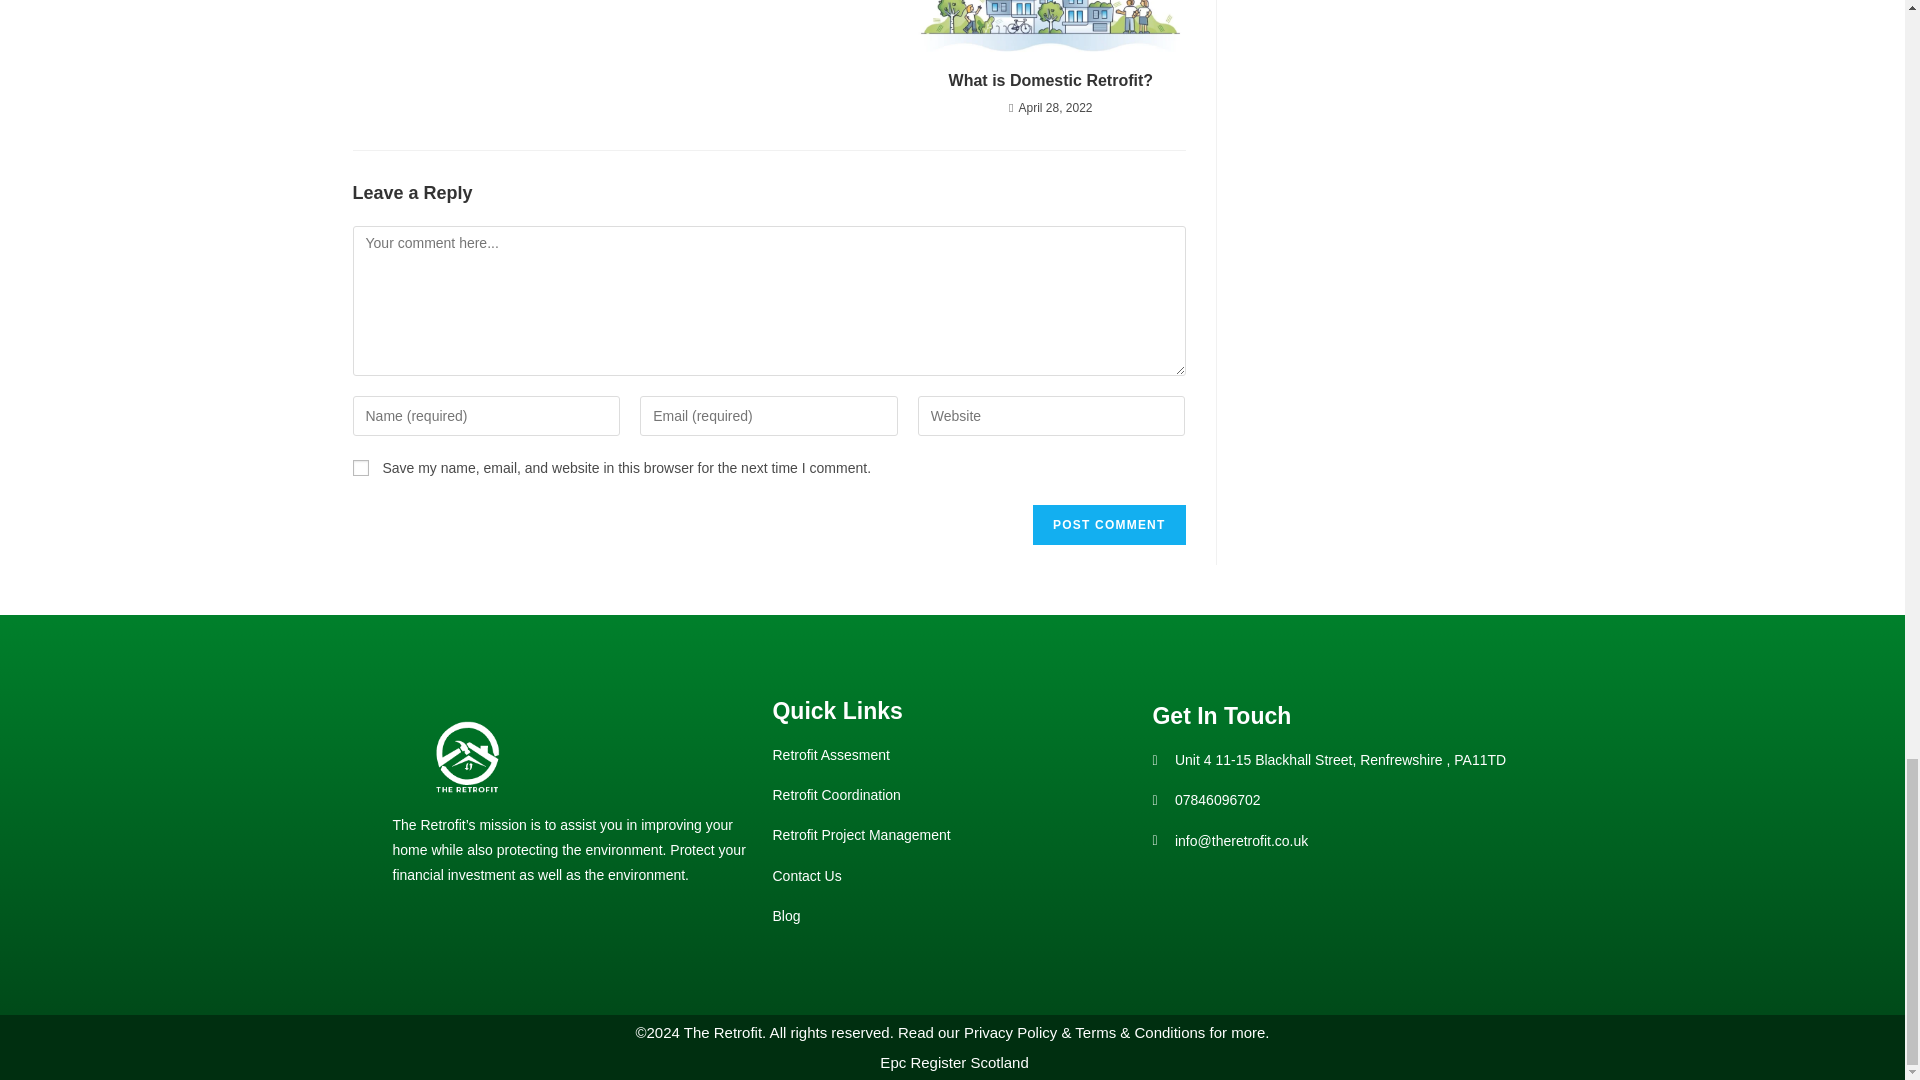  What do you see at coordinates (1332, 760) in the screenshot?
I see `Unit 4 11-15 Blackhall Street, Renfrewshire , PA11TD` at bounding box center [1332, 760].